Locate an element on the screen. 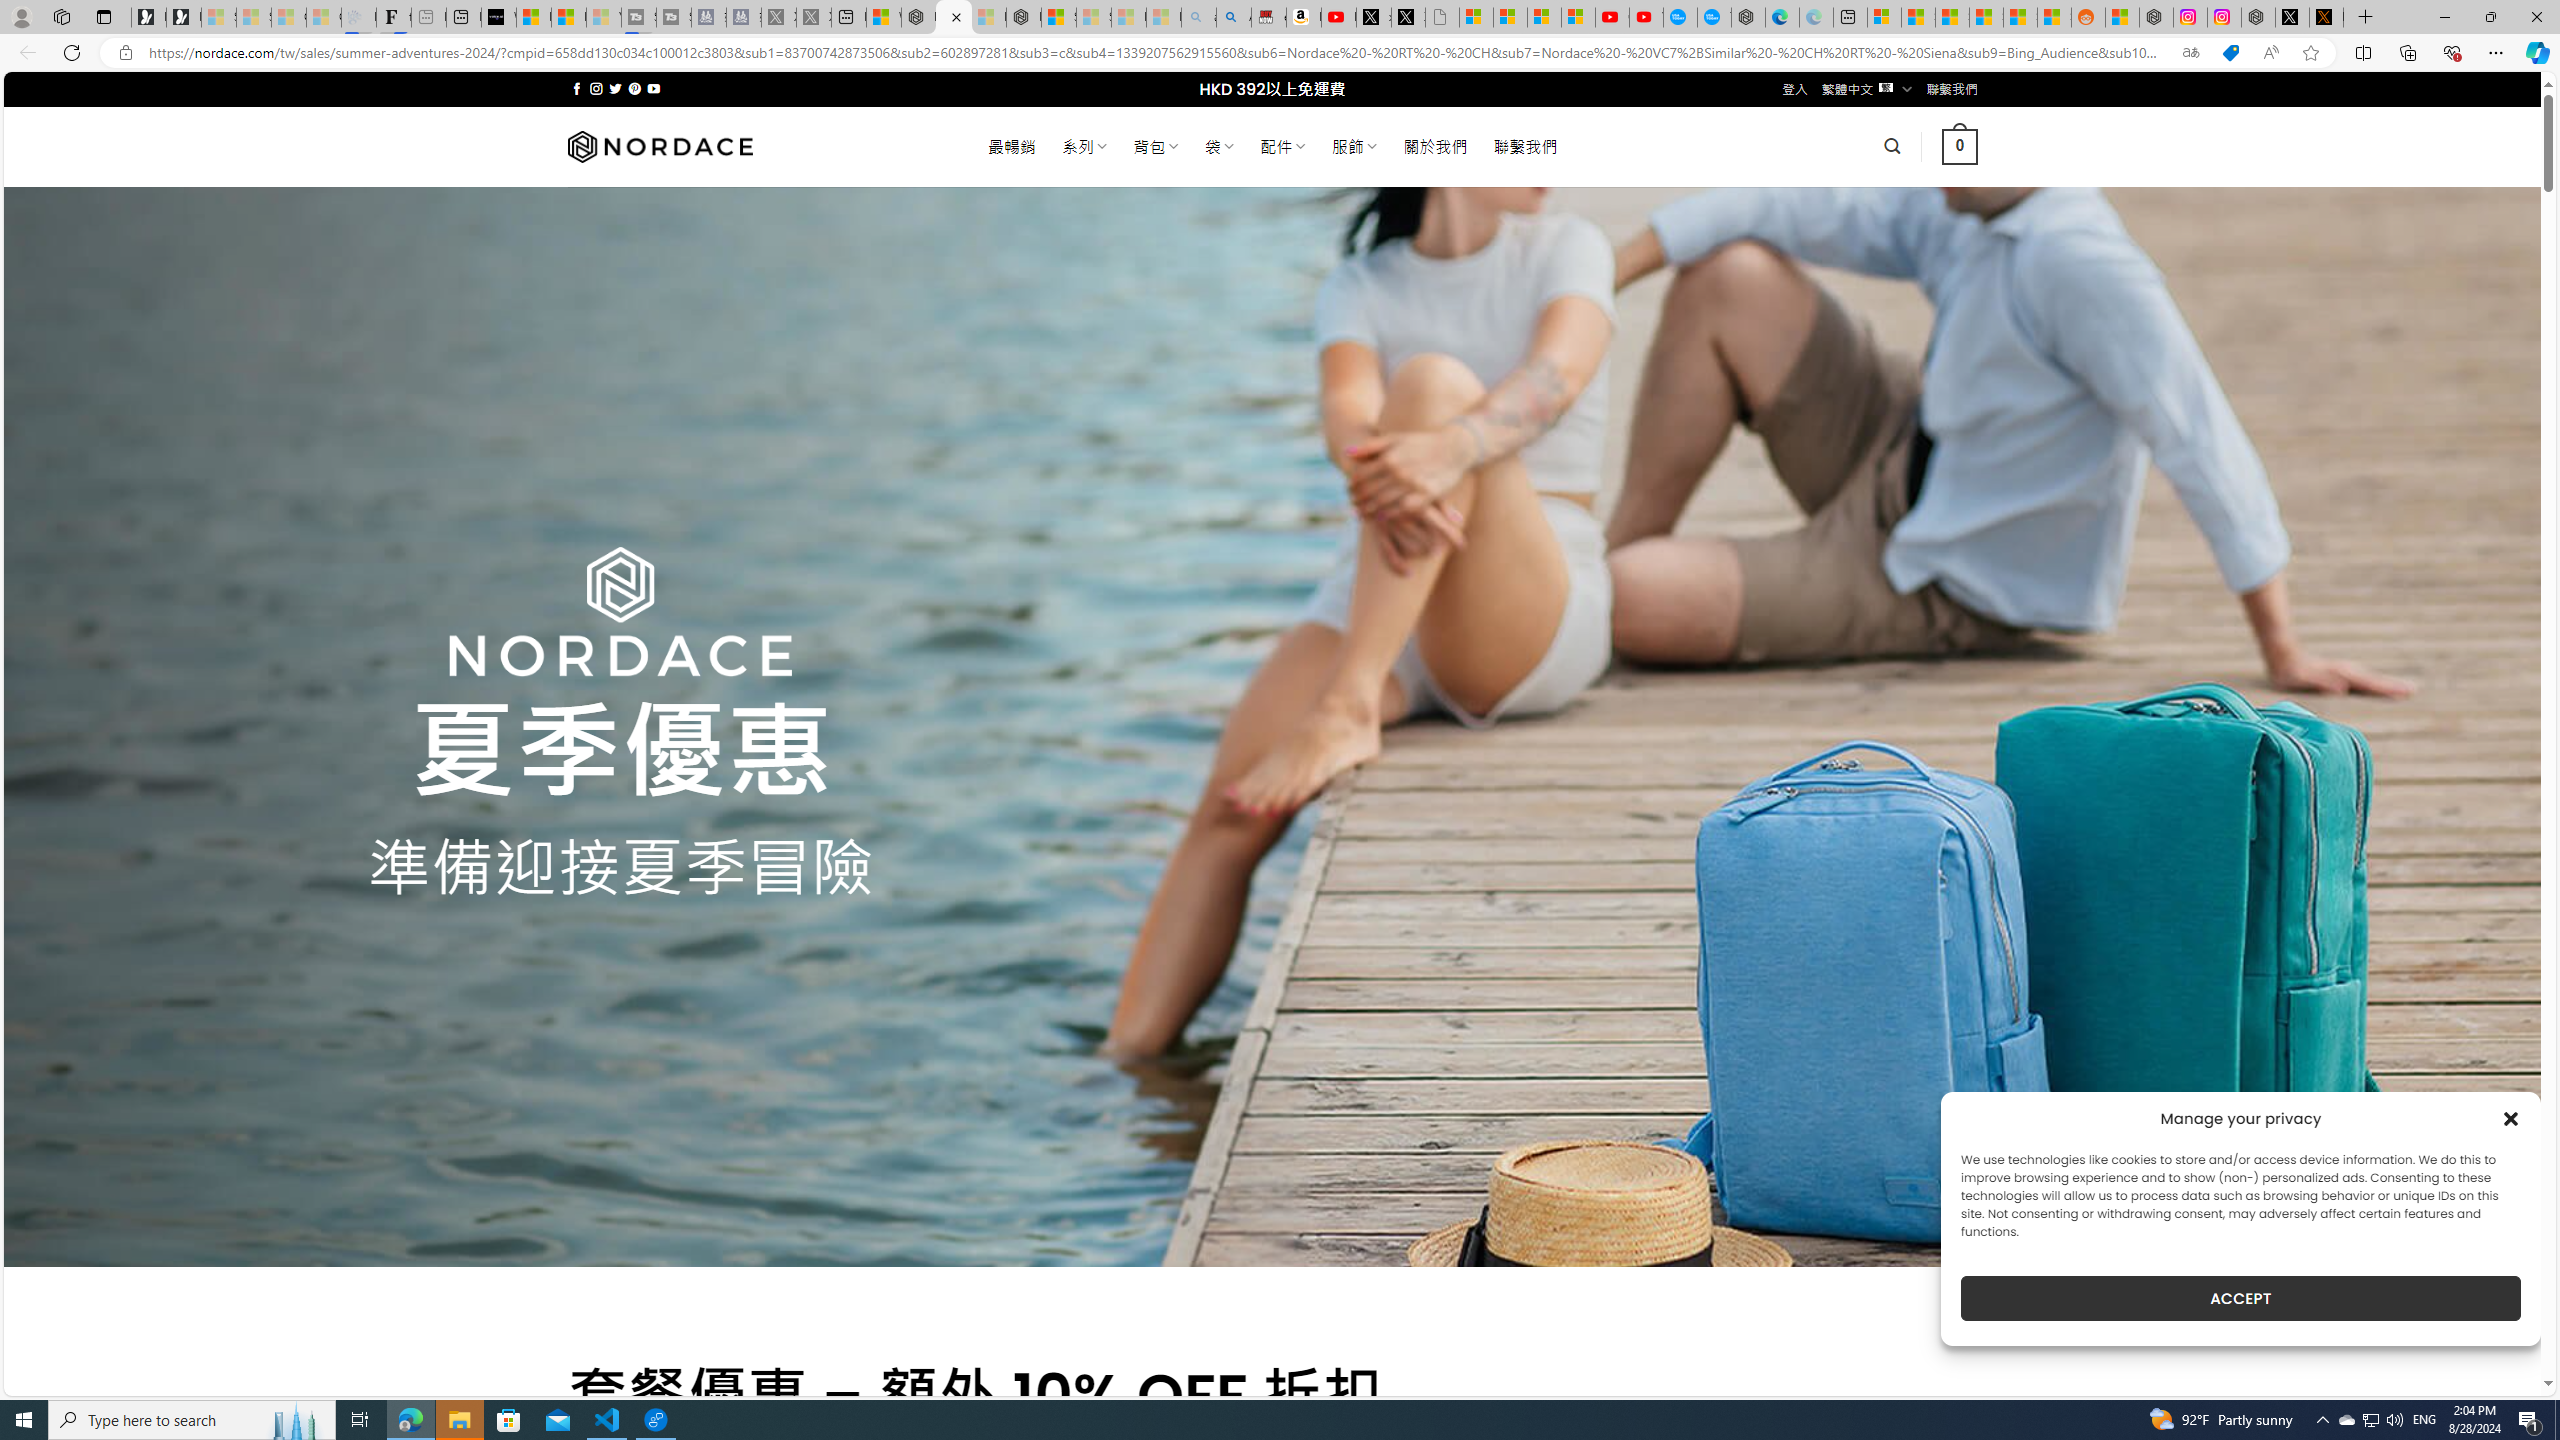  Show translate options is located at coordinates (2190, 53).